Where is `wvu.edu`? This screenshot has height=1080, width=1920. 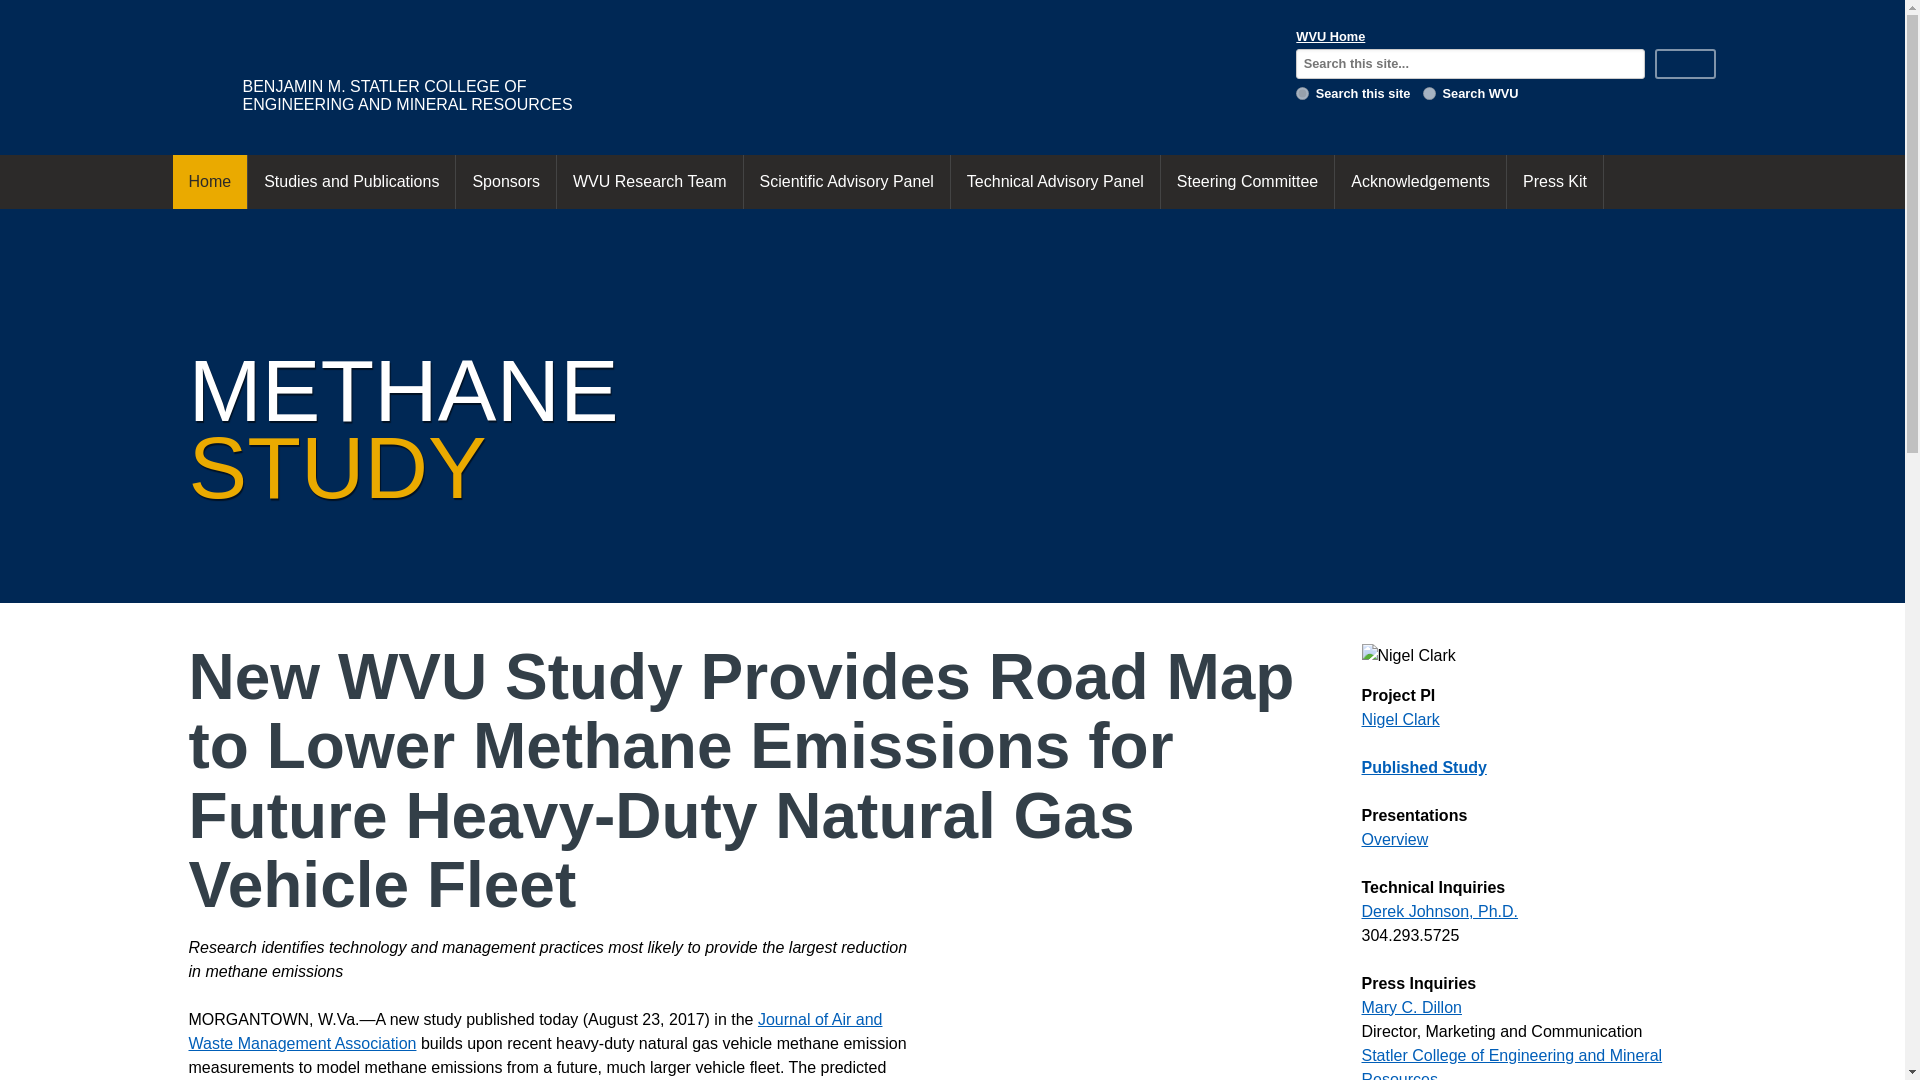 wvu.edu is located at coordinates (1429, 94).